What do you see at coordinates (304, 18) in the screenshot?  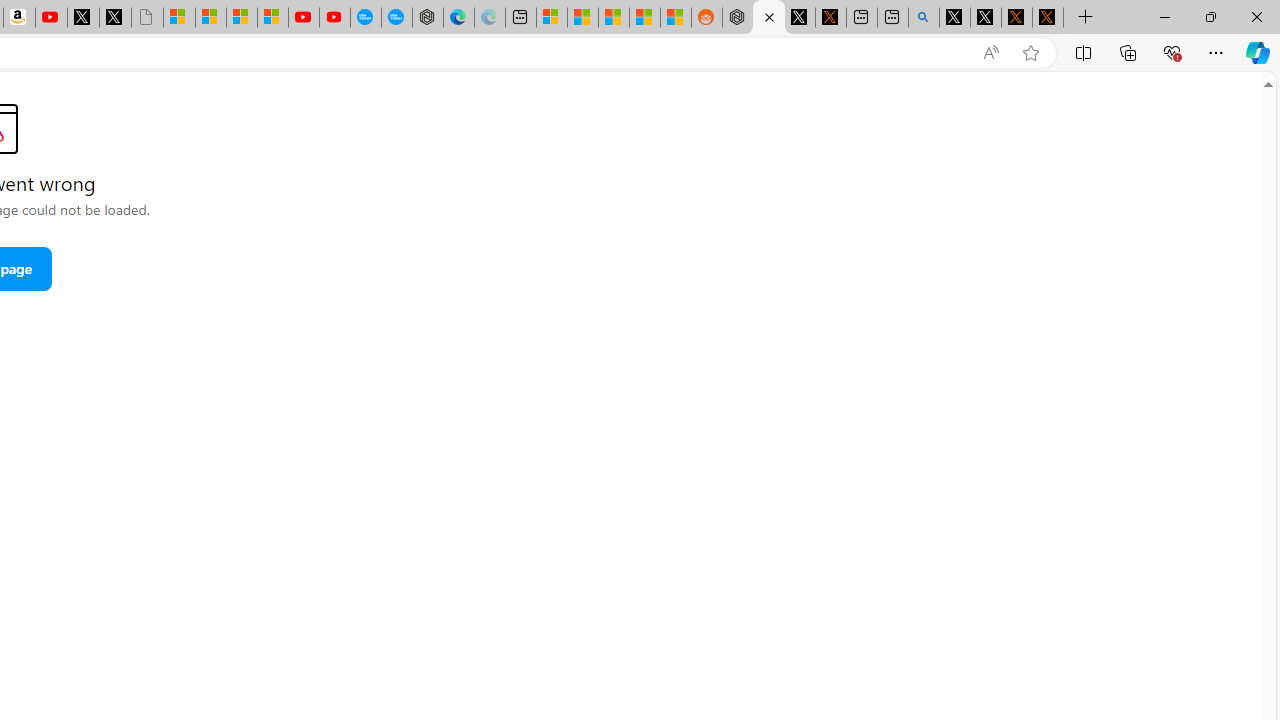 I see `Gloom - YouTube` at bounding box center [304, 18].